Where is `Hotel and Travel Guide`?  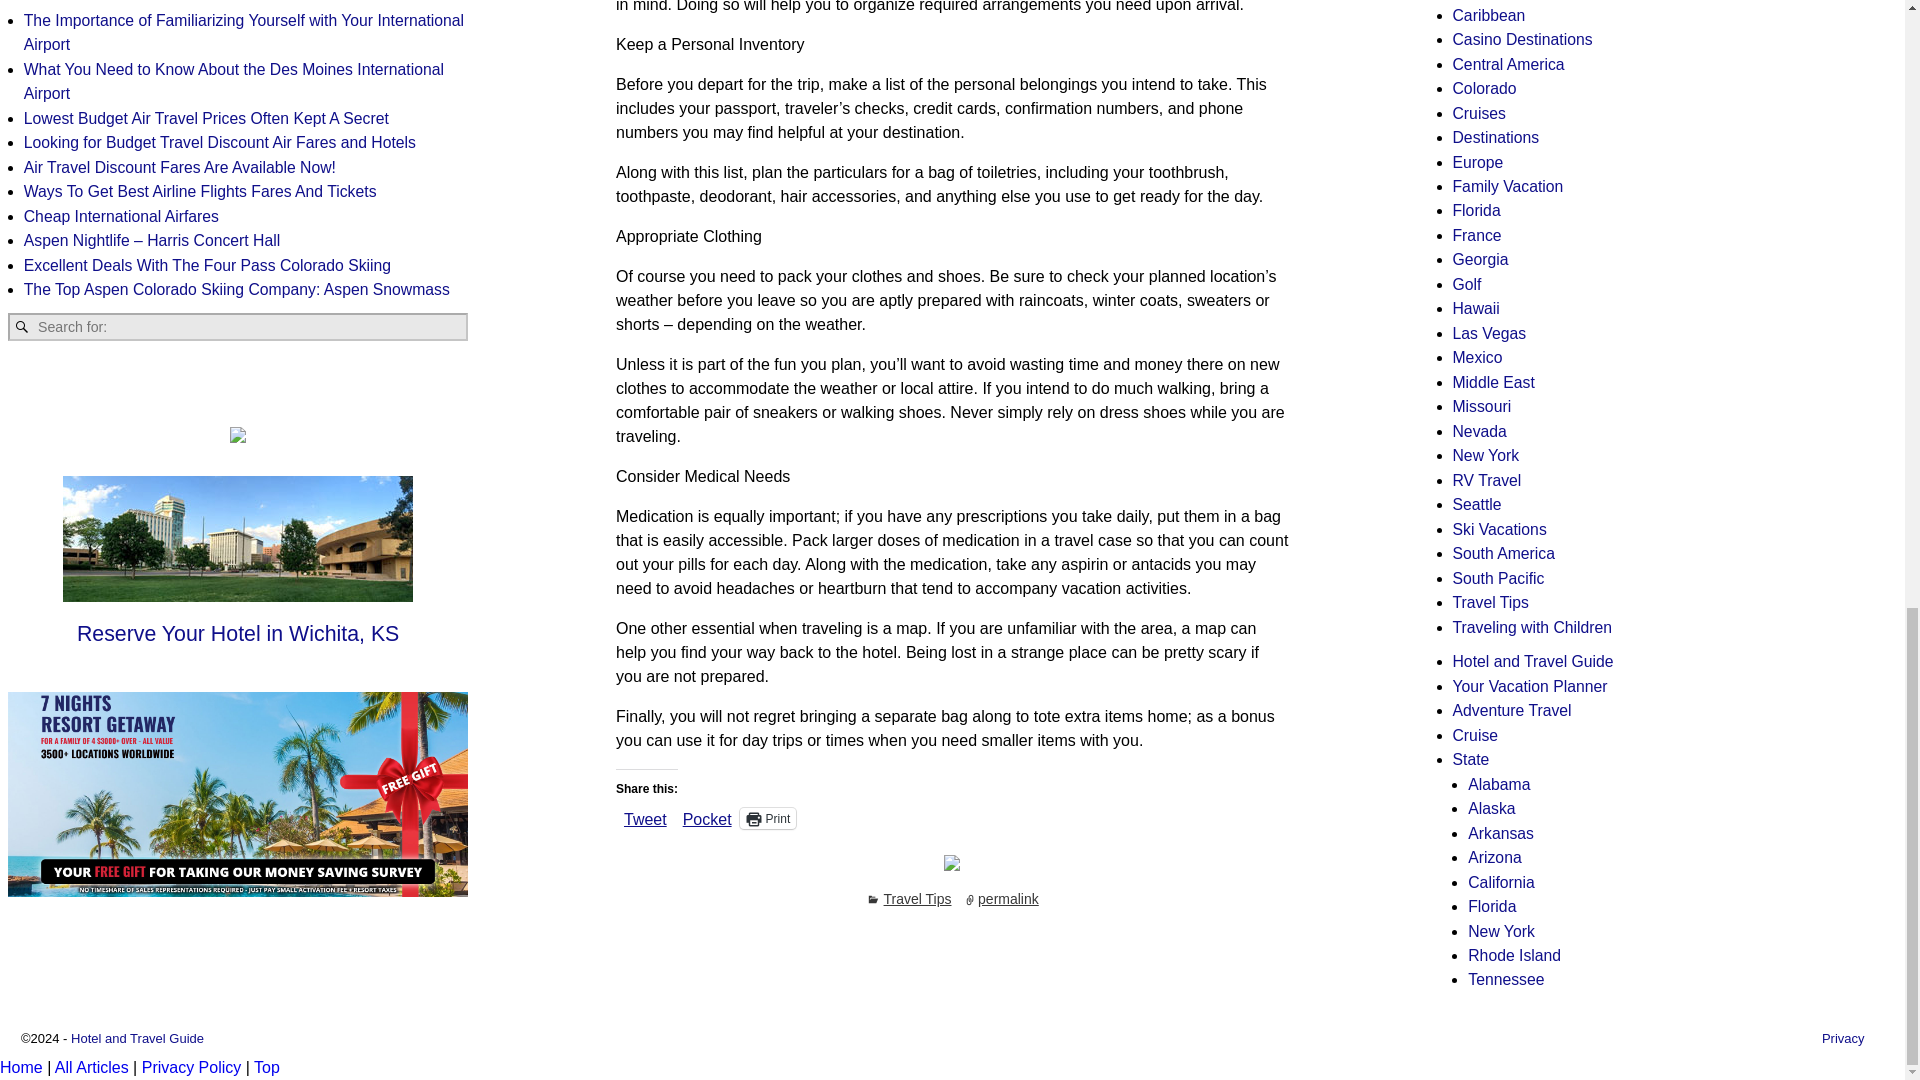
Hotel and Travel Guide is located at coordinates (137, 1038).